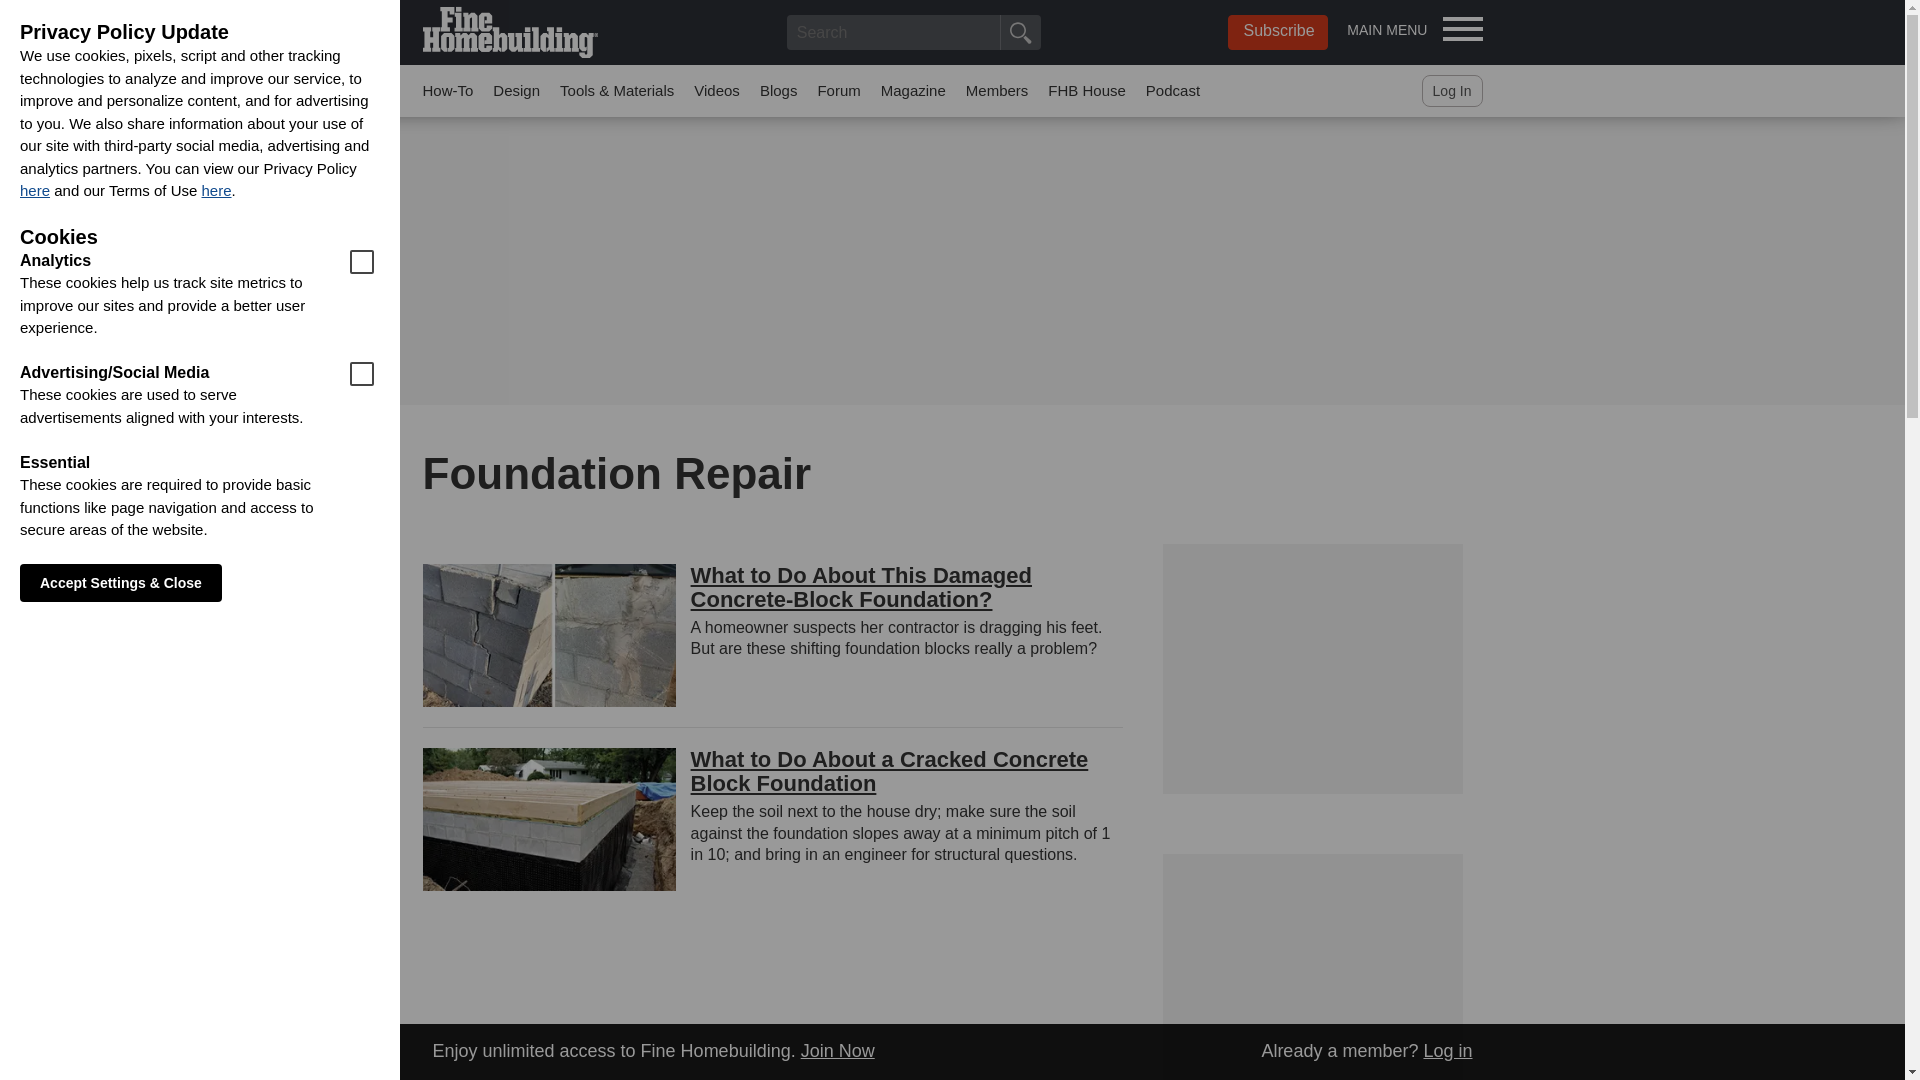 The width and height of the screenshot is (1920, 1080). I want to click on Forum, so click(838, 90).